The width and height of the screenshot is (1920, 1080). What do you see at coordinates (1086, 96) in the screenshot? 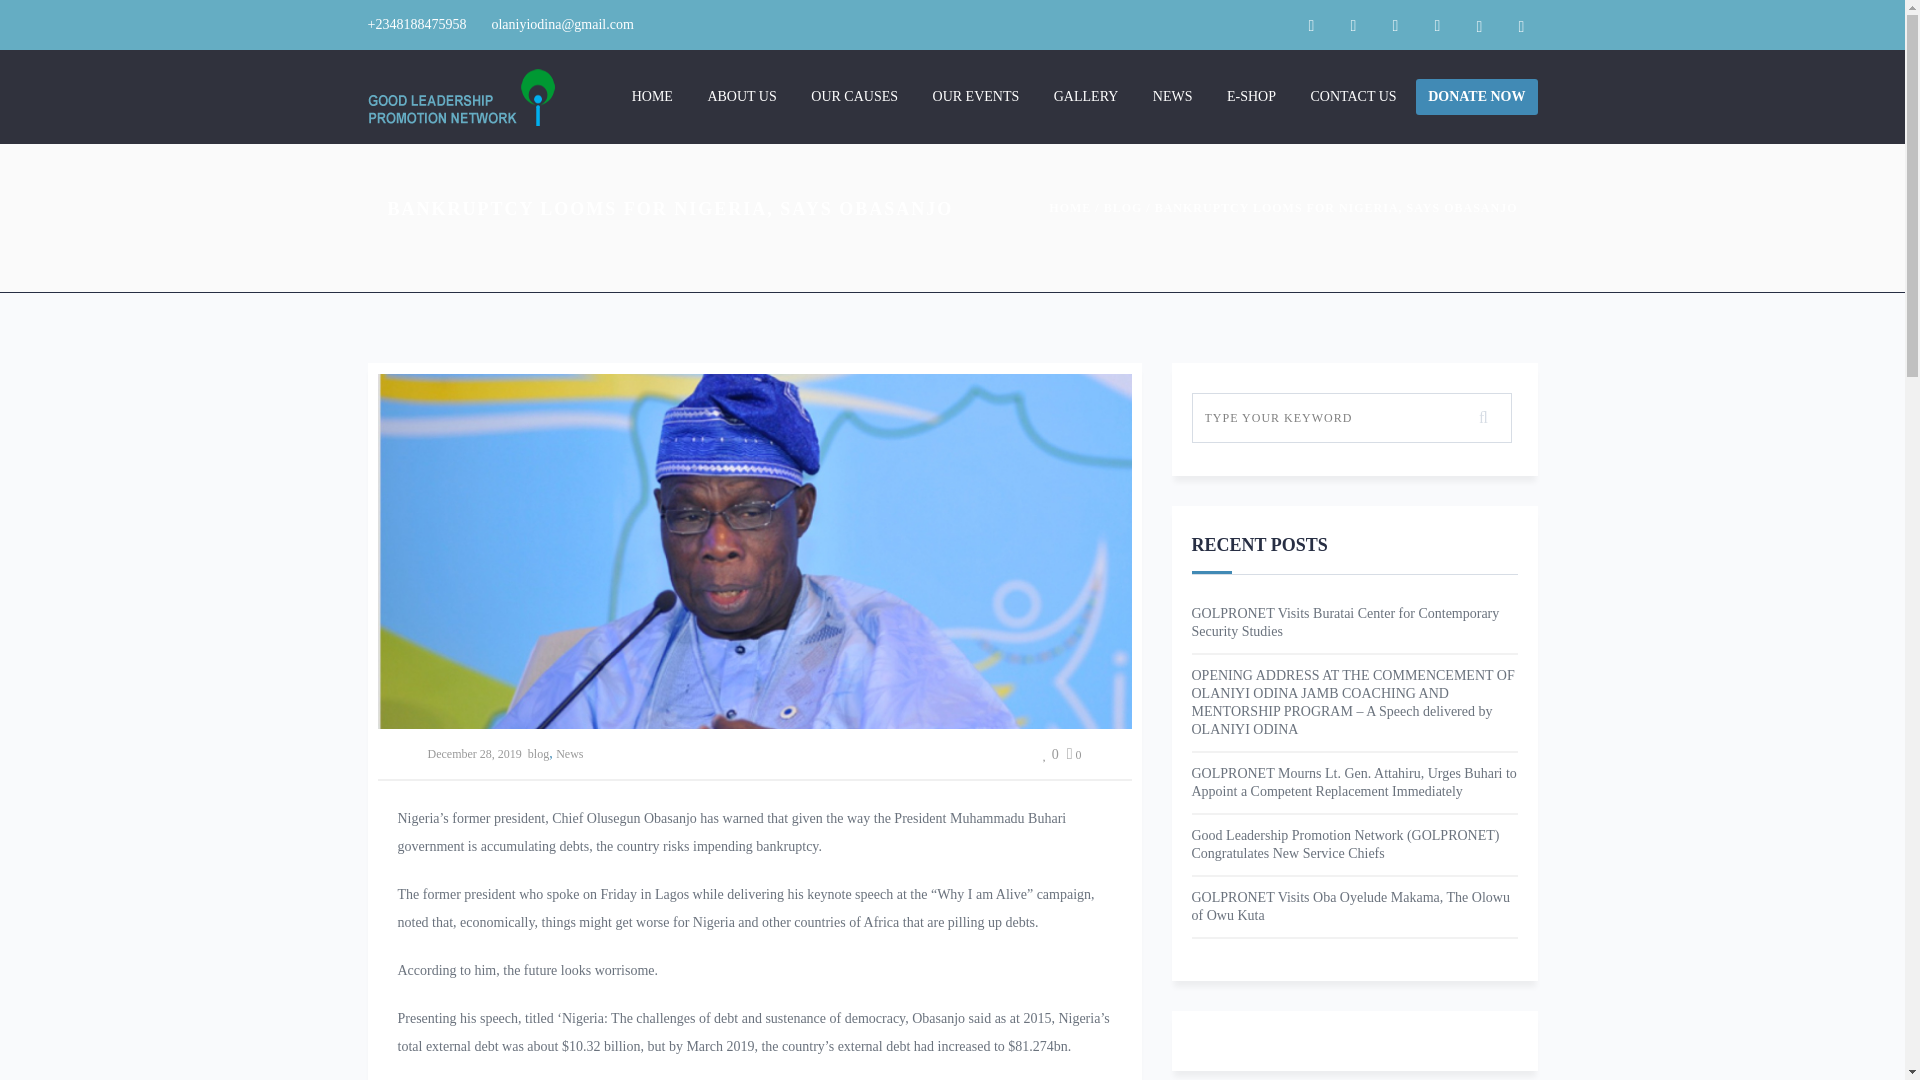
I see `GALLERY` at bounding box center [1086, 96].